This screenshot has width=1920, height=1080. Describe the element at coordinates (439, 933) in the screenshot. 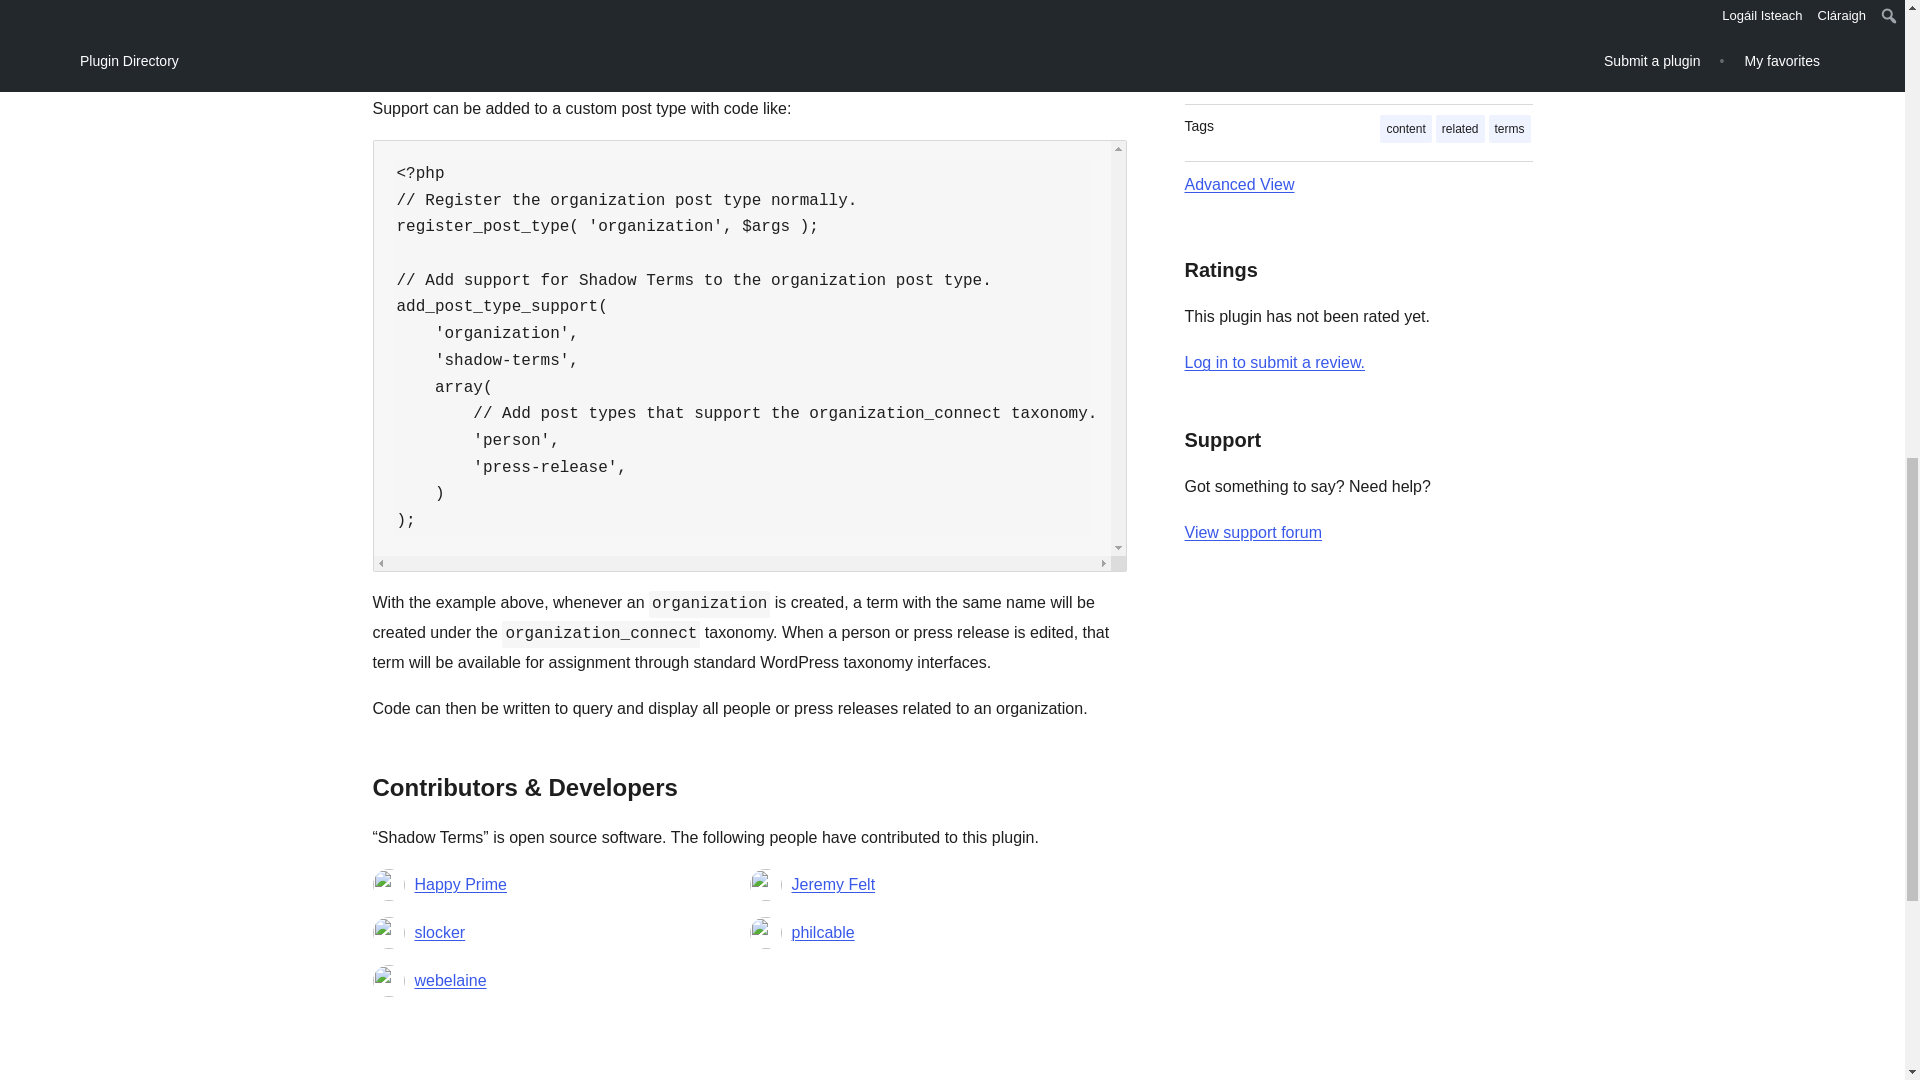

I see `slocker` at that location.